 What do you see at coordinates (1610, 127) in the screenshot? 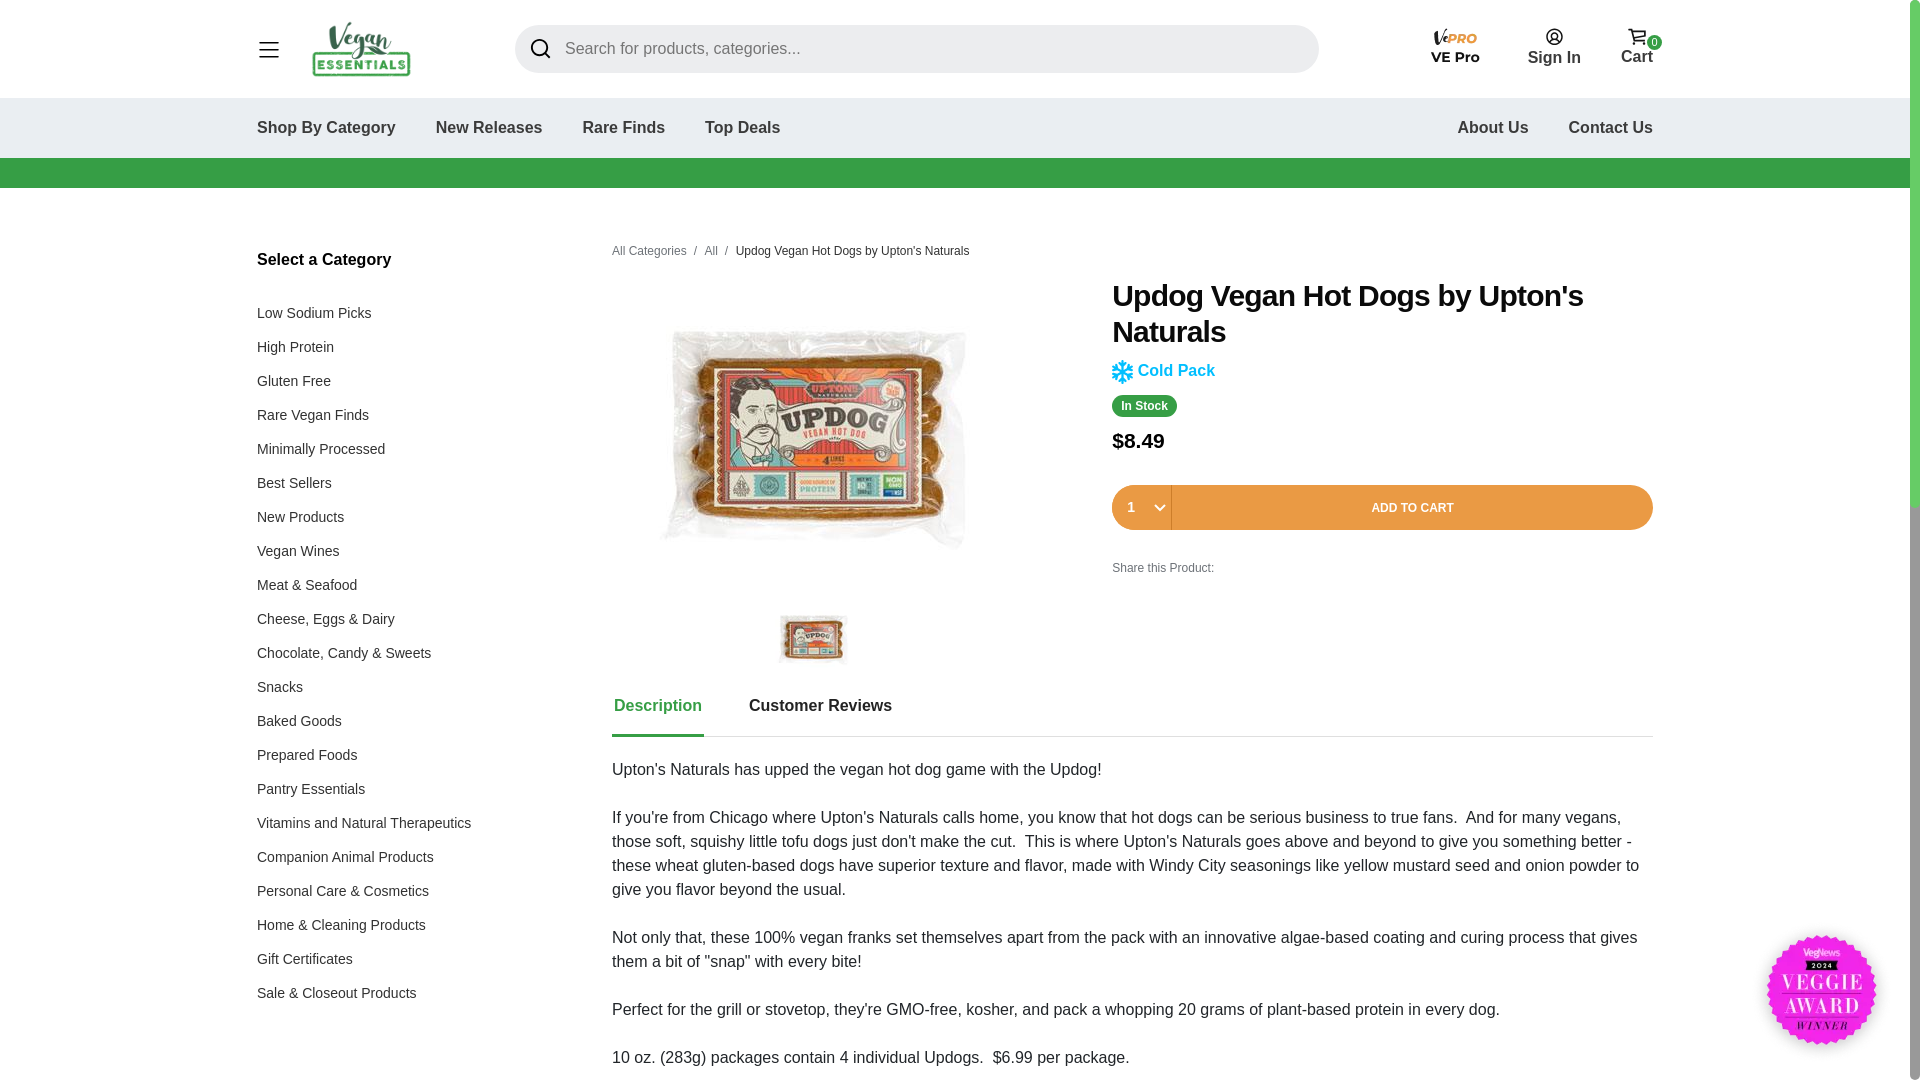
I see `Contact Us` at bounding box center [1610, 127].